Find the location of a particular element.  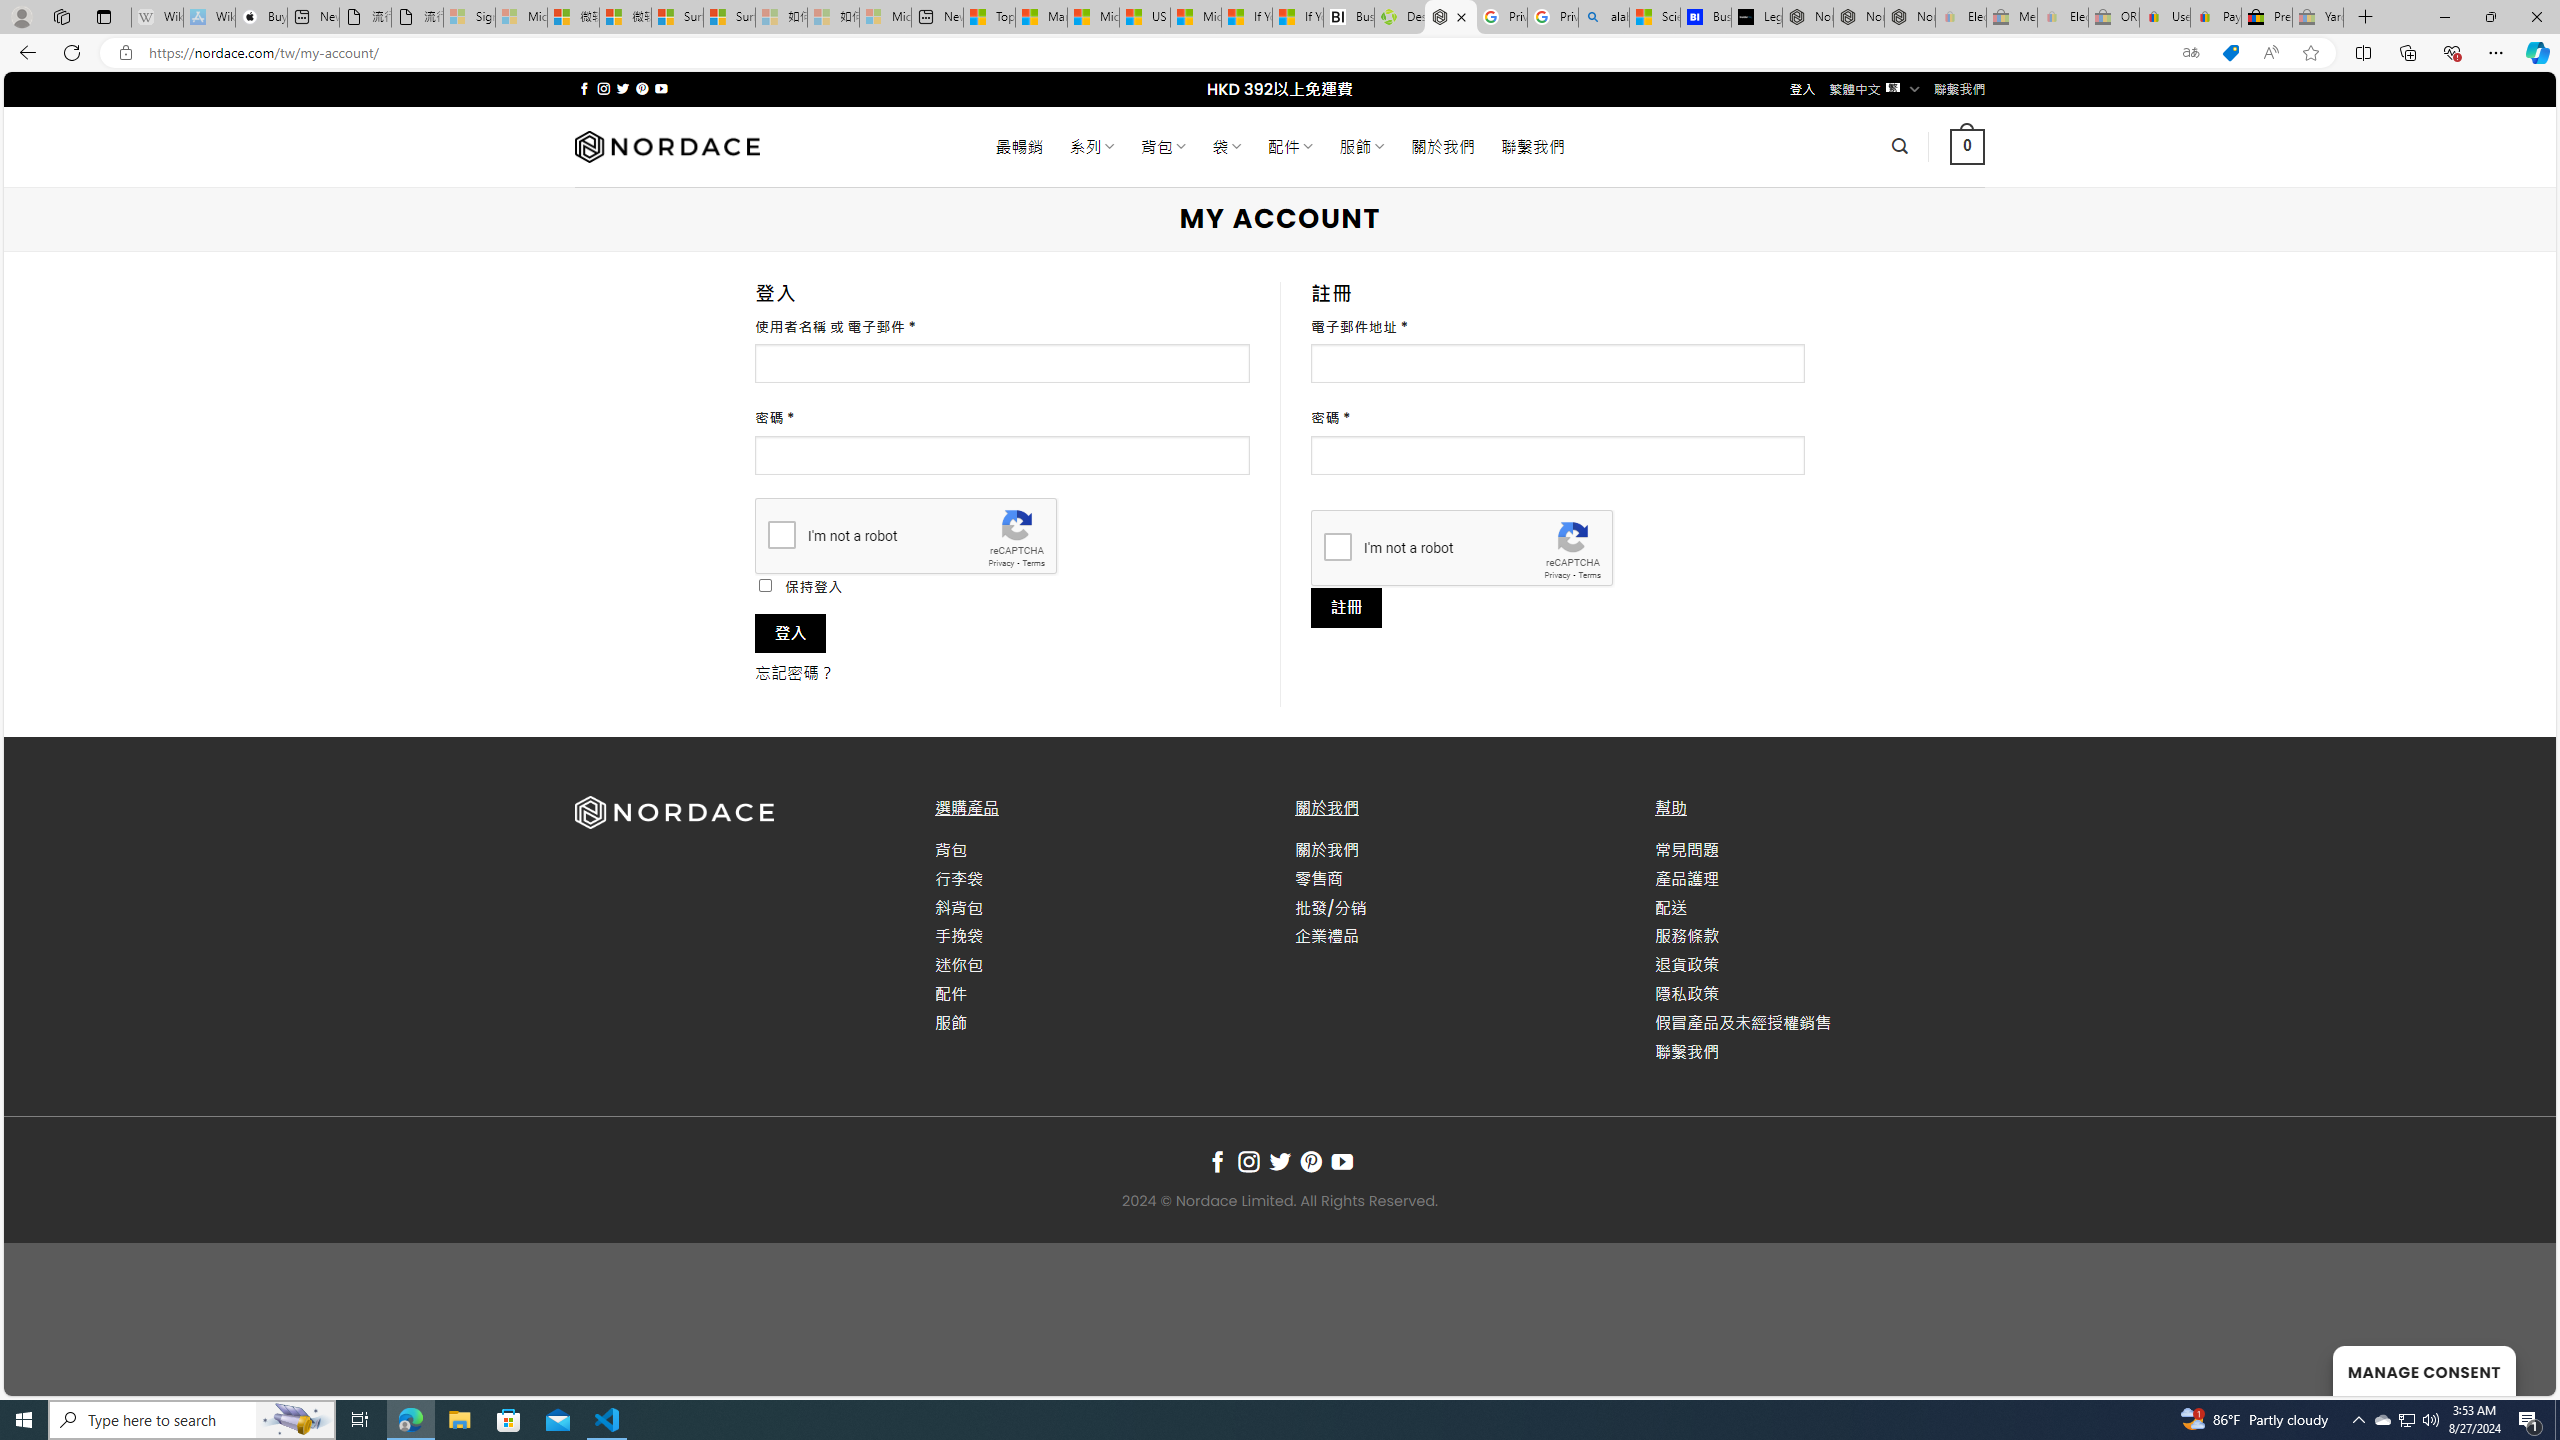

Sign in to your Microsoft account - Sleeping is located at coordinates (470, 17).